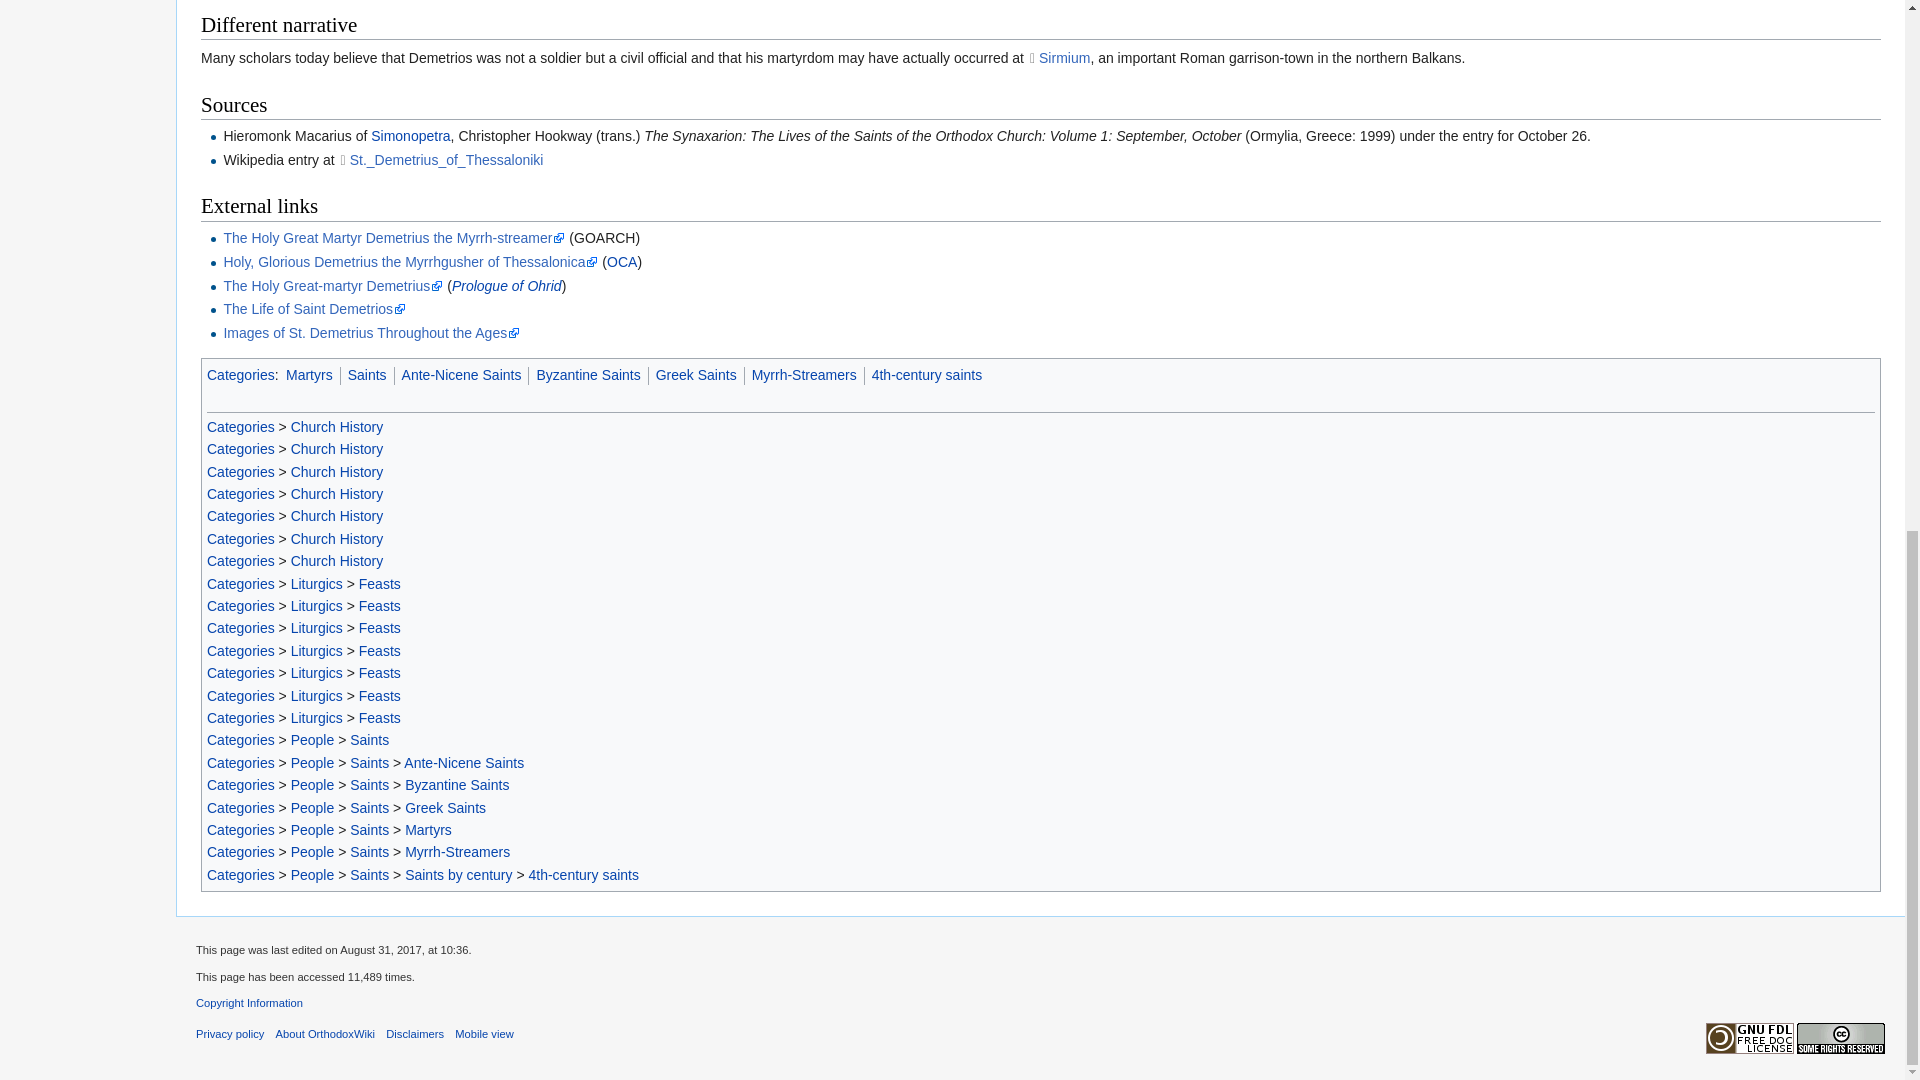  I want to click on Holy, Glorious Demetrius the Myrrhgusher of Thessalonica, so click(410, 262).